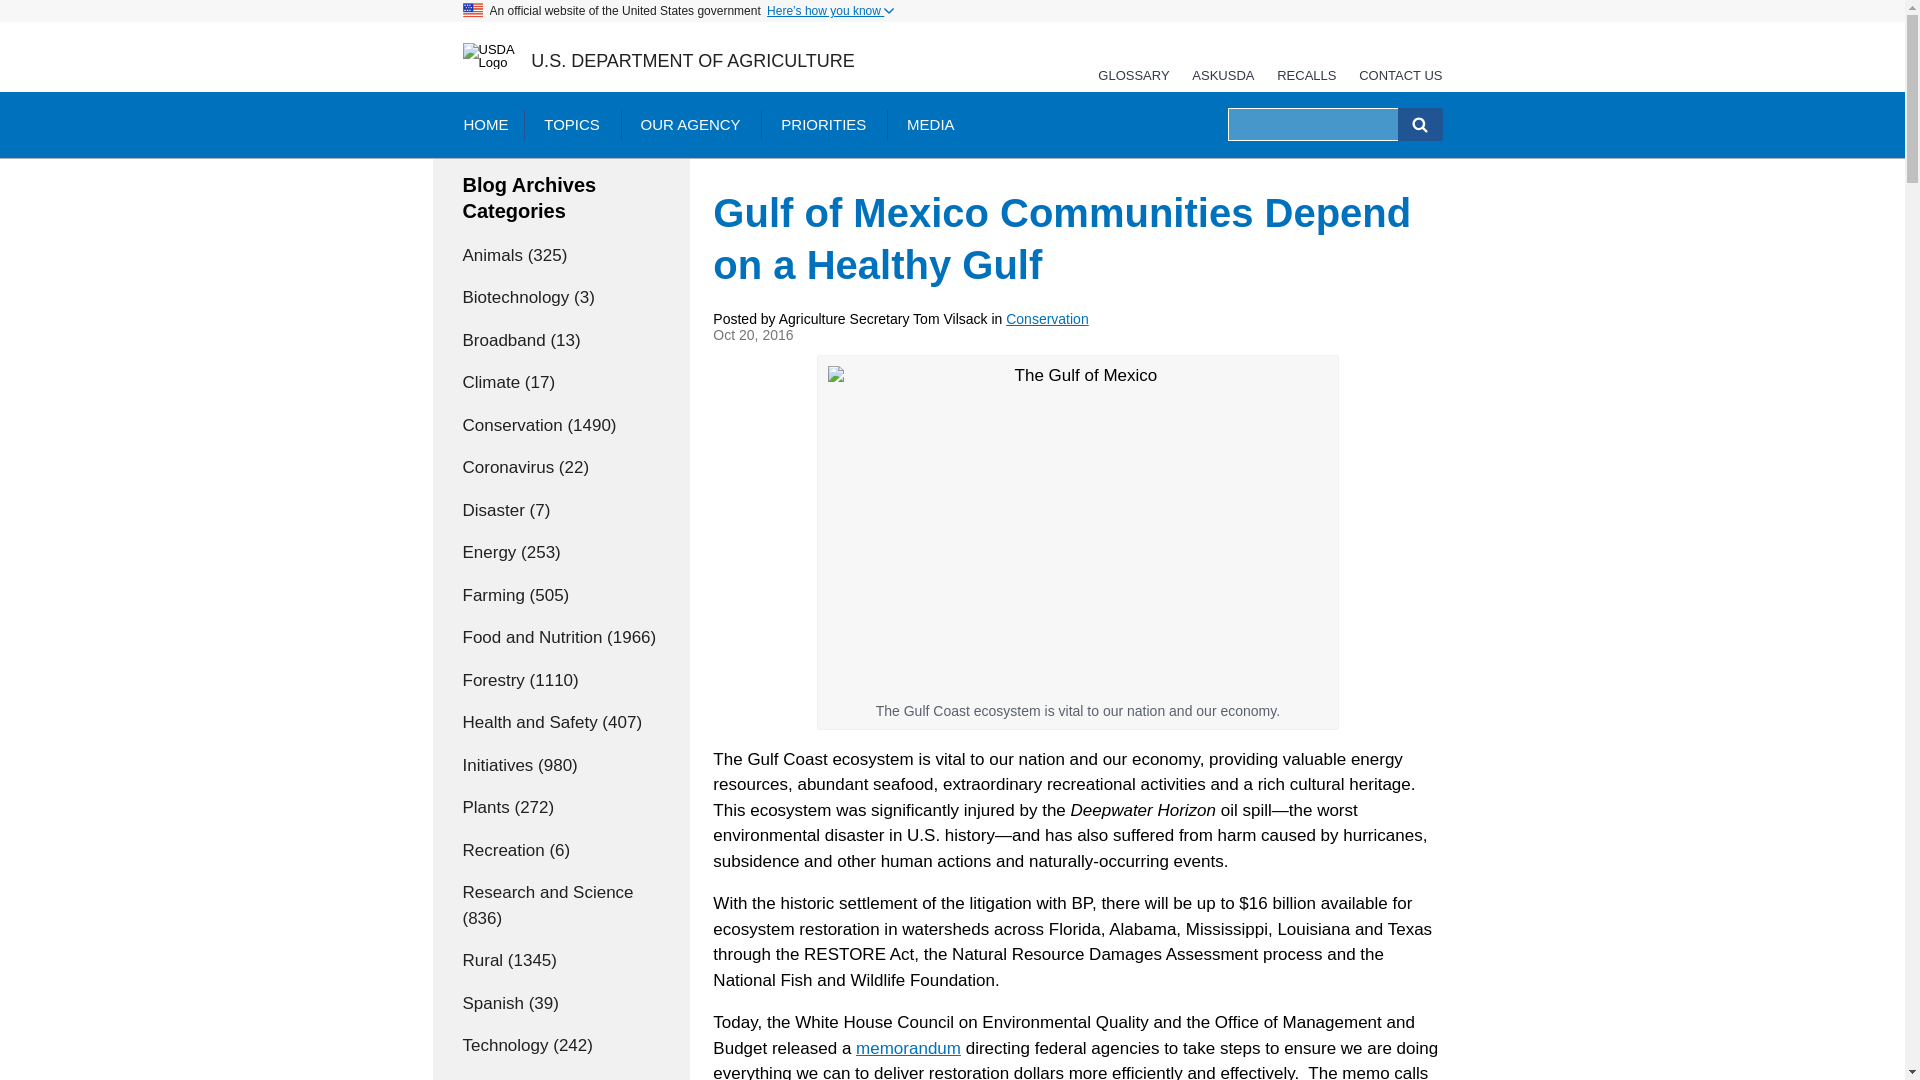  What do you see at coordinates (489, 56) in the screenshot?
I see `Home` at bounding box center [489, 56].